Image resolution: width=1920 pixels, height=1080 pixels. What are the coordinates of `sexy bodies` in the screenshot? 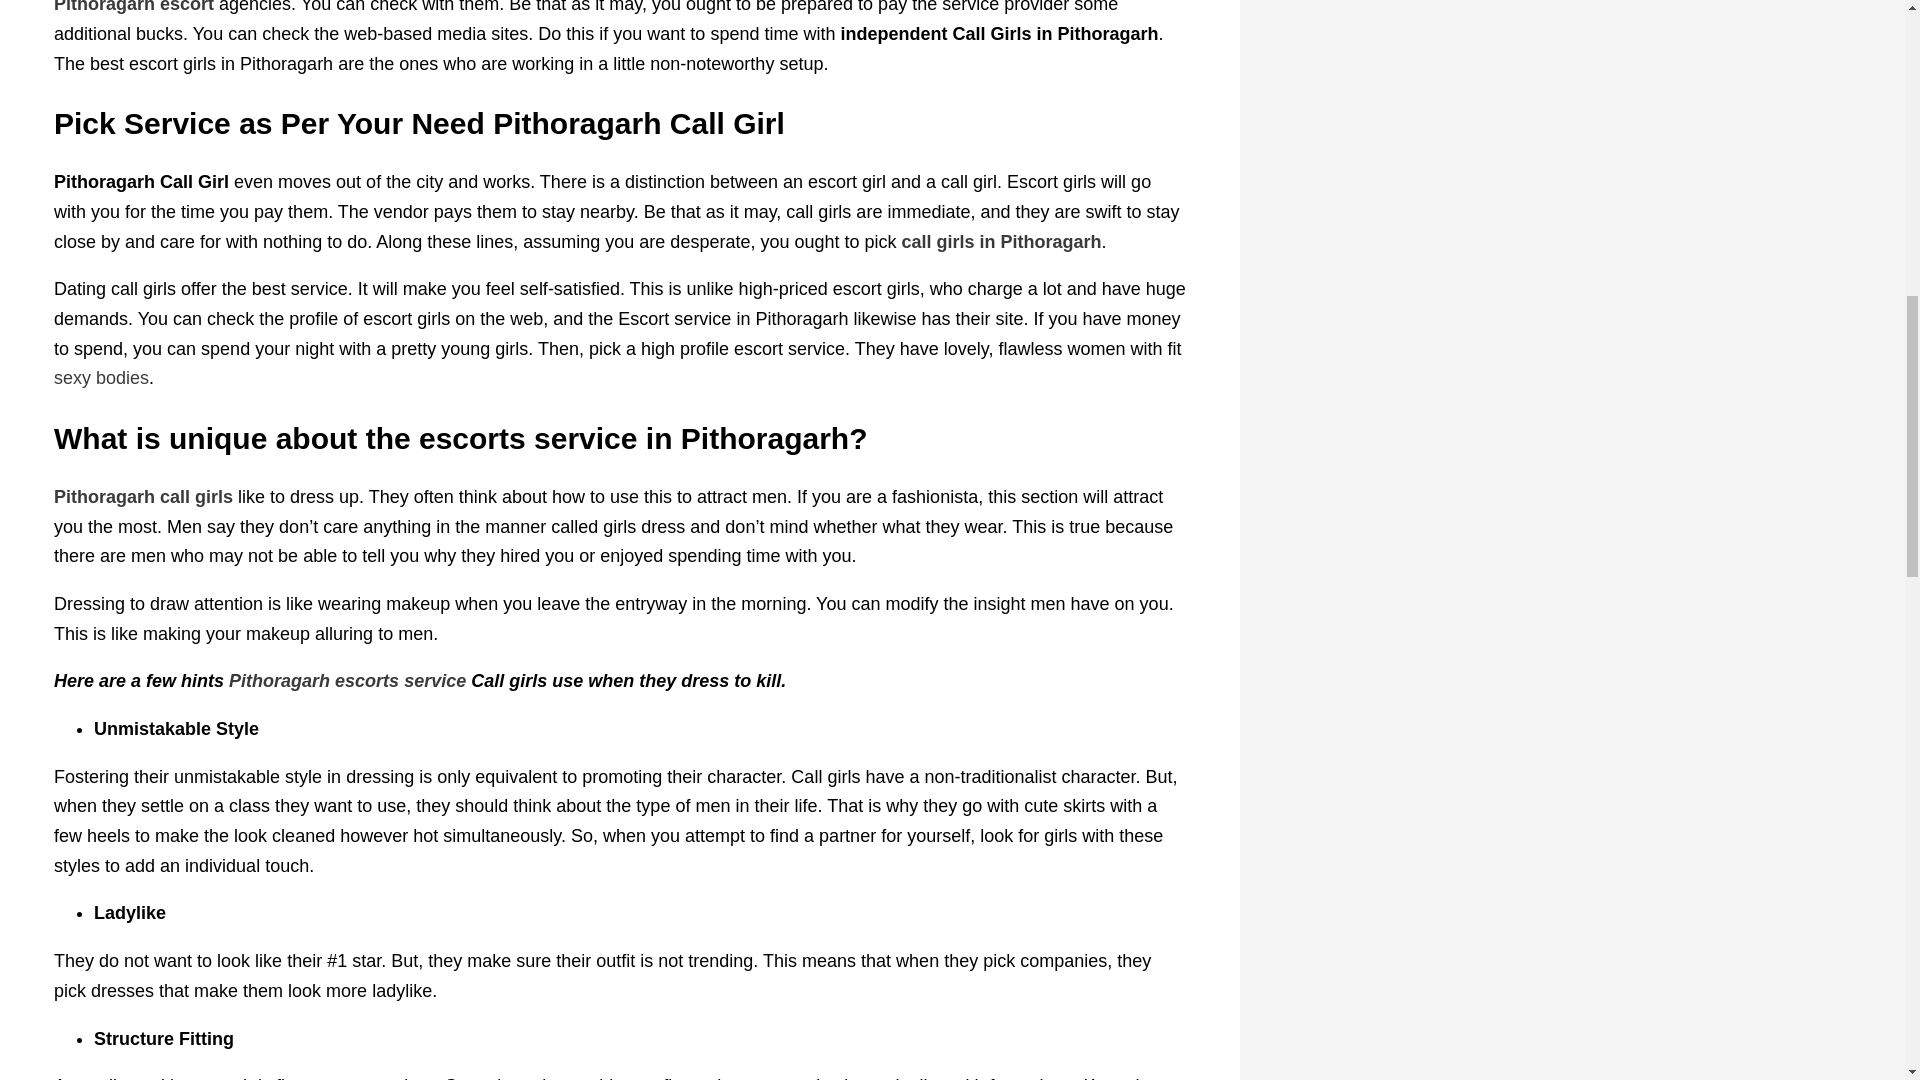 It's located at (101, 378).